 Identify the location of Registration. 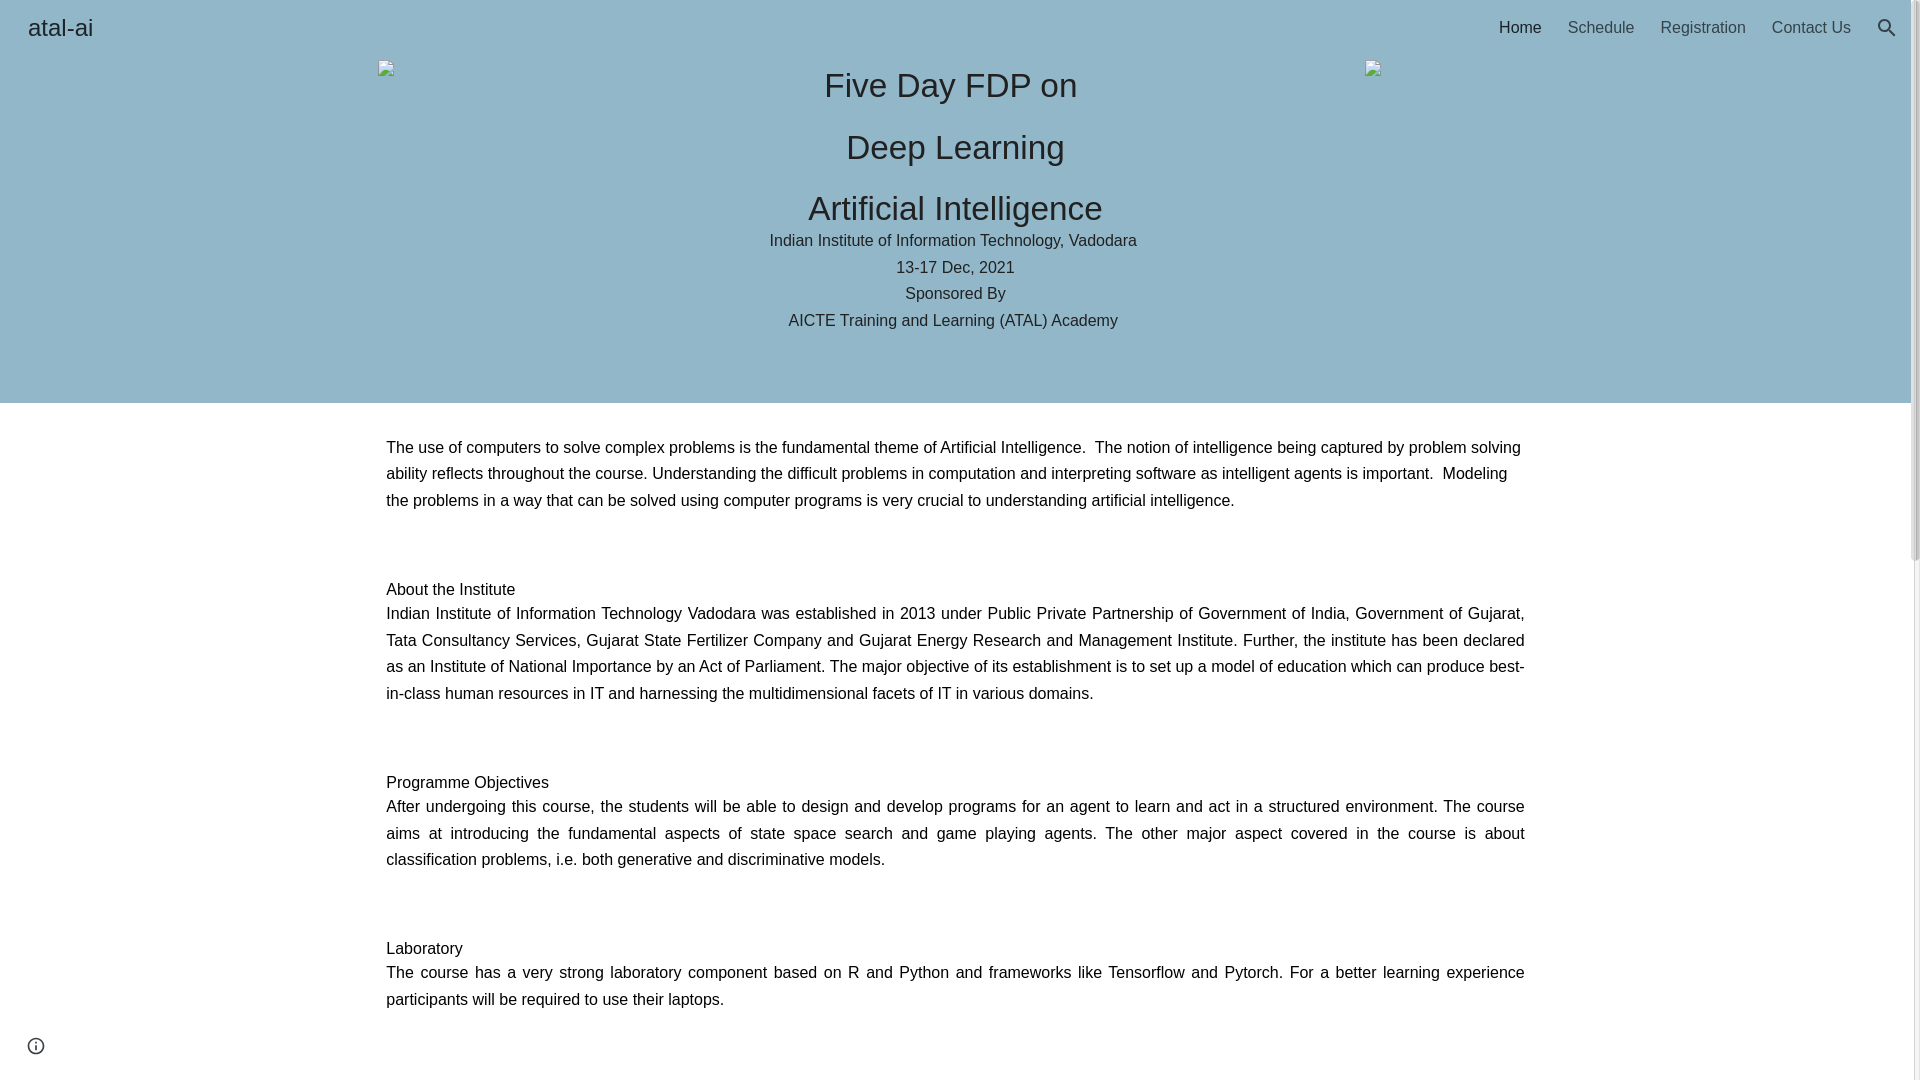
(1702, 28).